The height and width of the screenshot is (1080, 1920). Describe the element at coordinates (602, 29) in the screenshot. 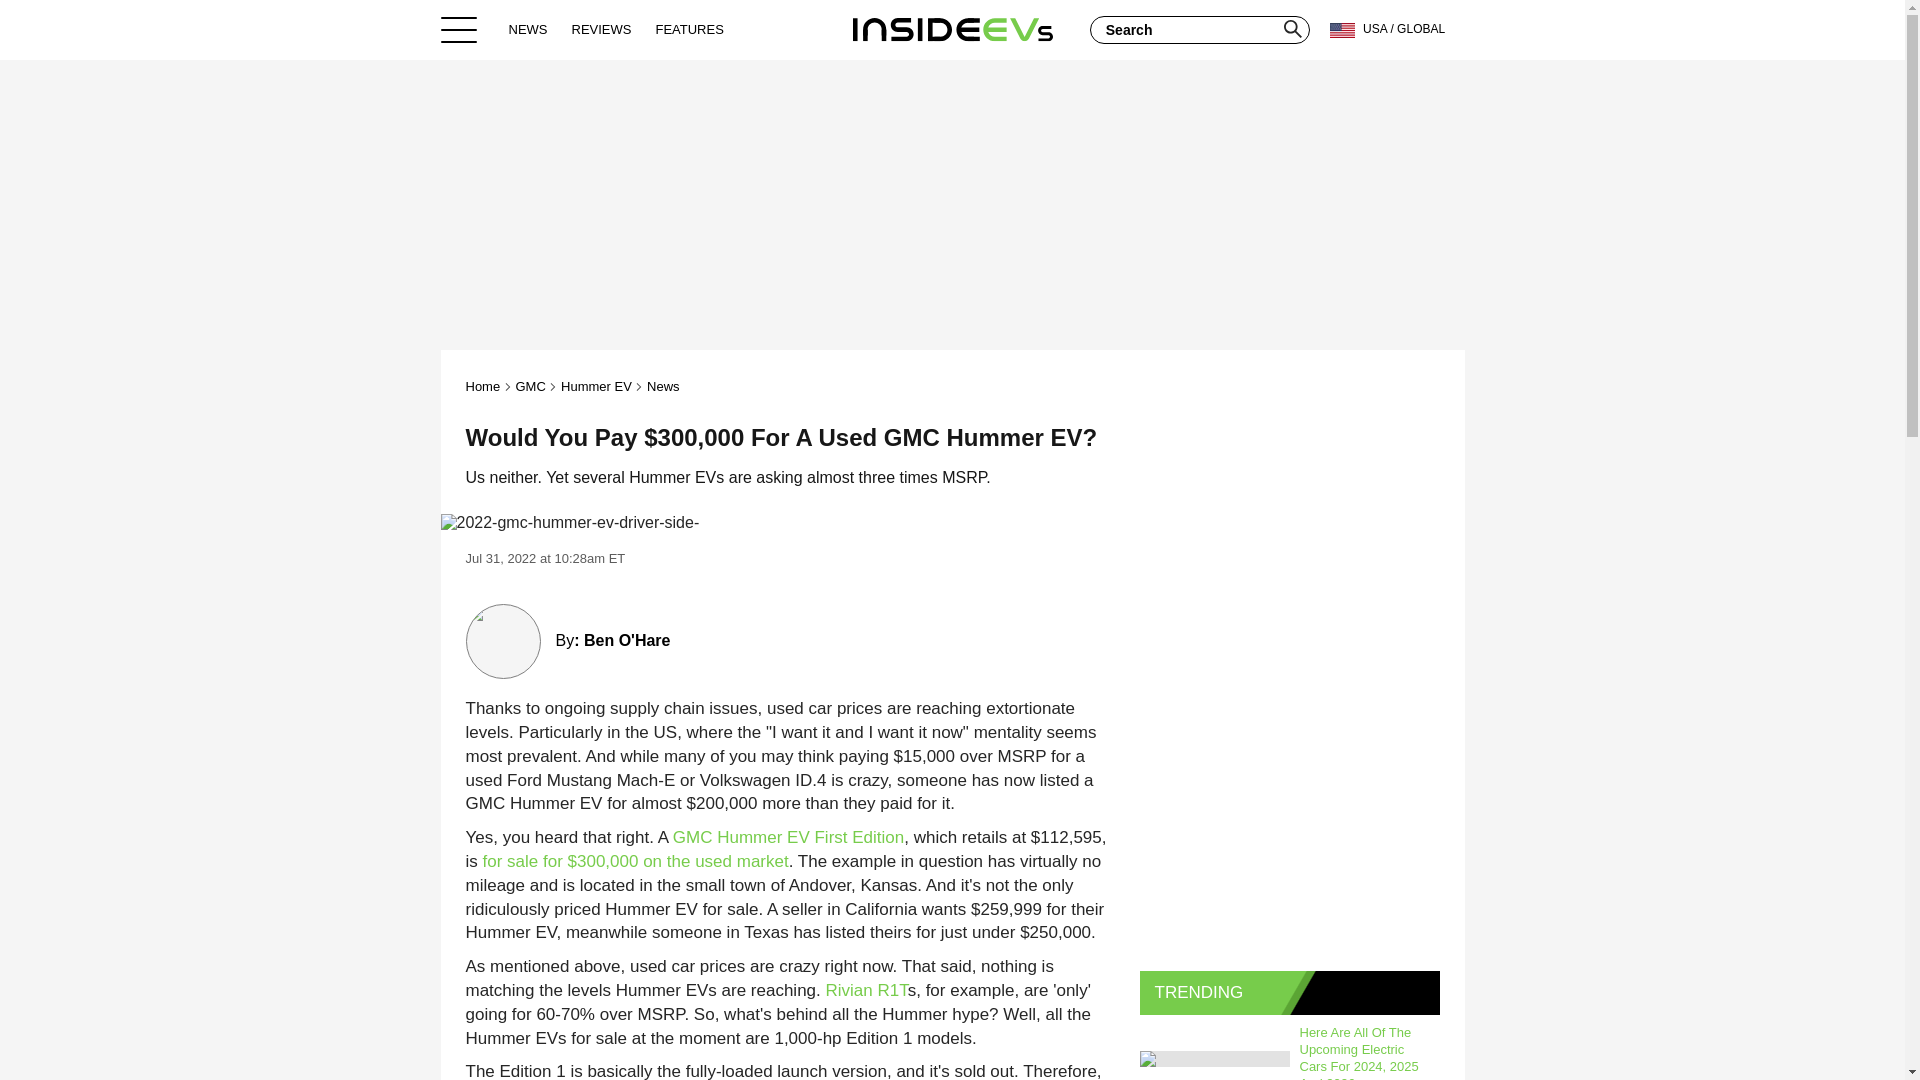

I see `REVIEWS` at that location.